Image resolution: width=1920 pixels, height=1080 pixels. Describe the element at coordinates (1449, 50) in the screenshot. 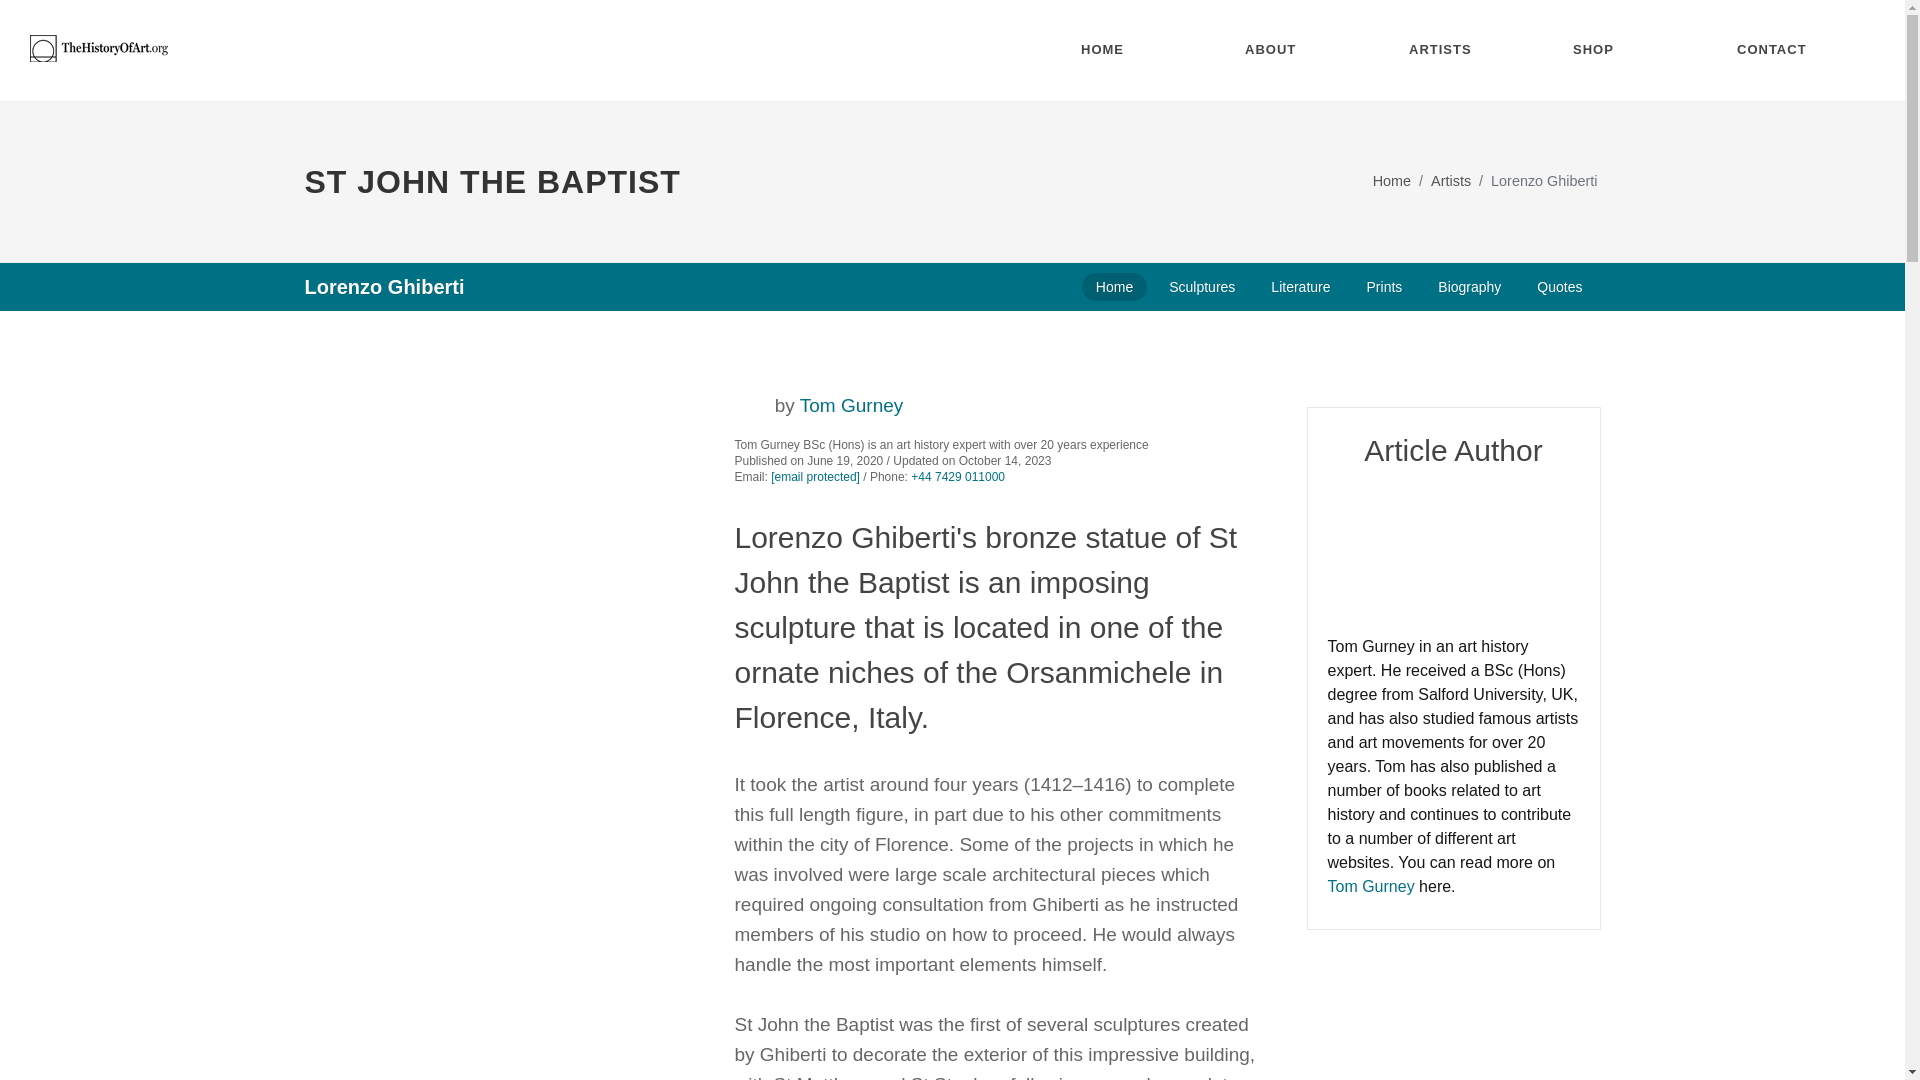

I see `ARTISTS` at that location.